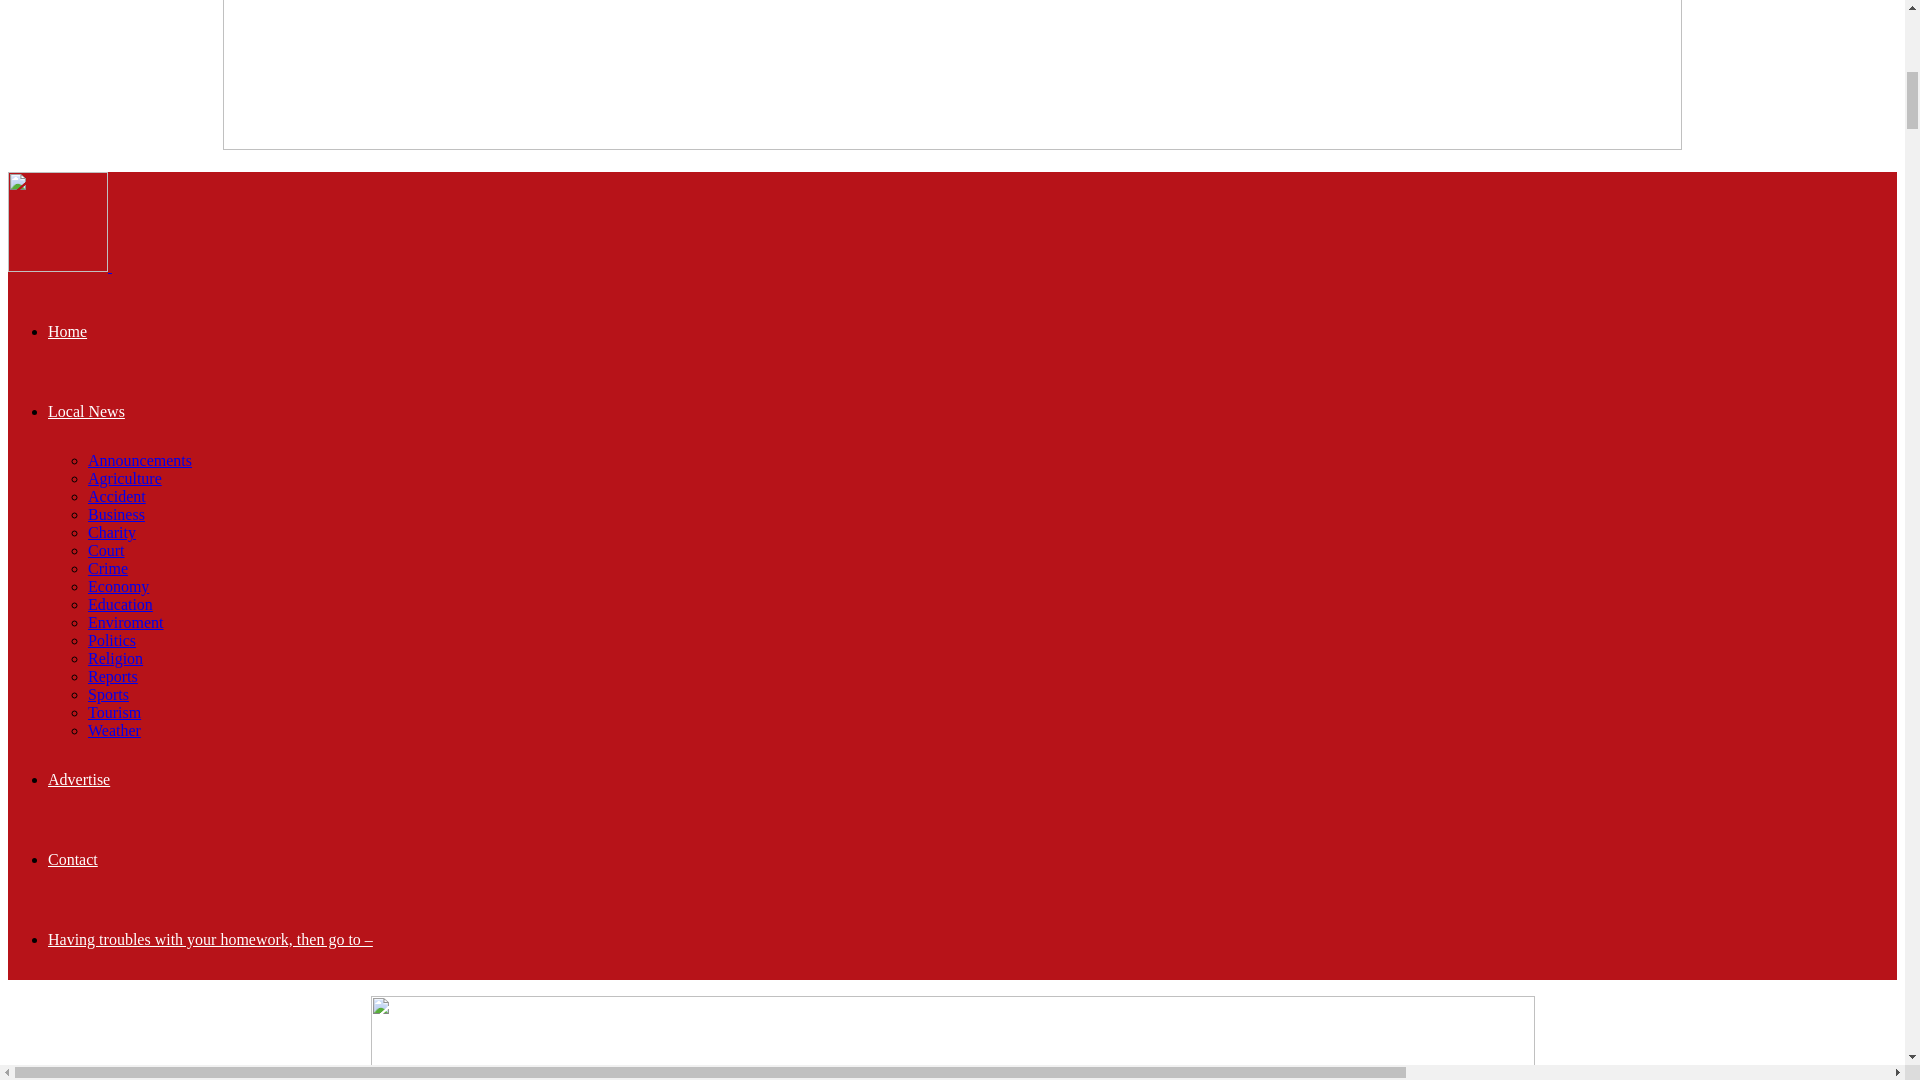 This screenshot has width=1920, height=1080. Describe the element at coordinates (86, 411) in the screenshot. I see `Local News` at that location.